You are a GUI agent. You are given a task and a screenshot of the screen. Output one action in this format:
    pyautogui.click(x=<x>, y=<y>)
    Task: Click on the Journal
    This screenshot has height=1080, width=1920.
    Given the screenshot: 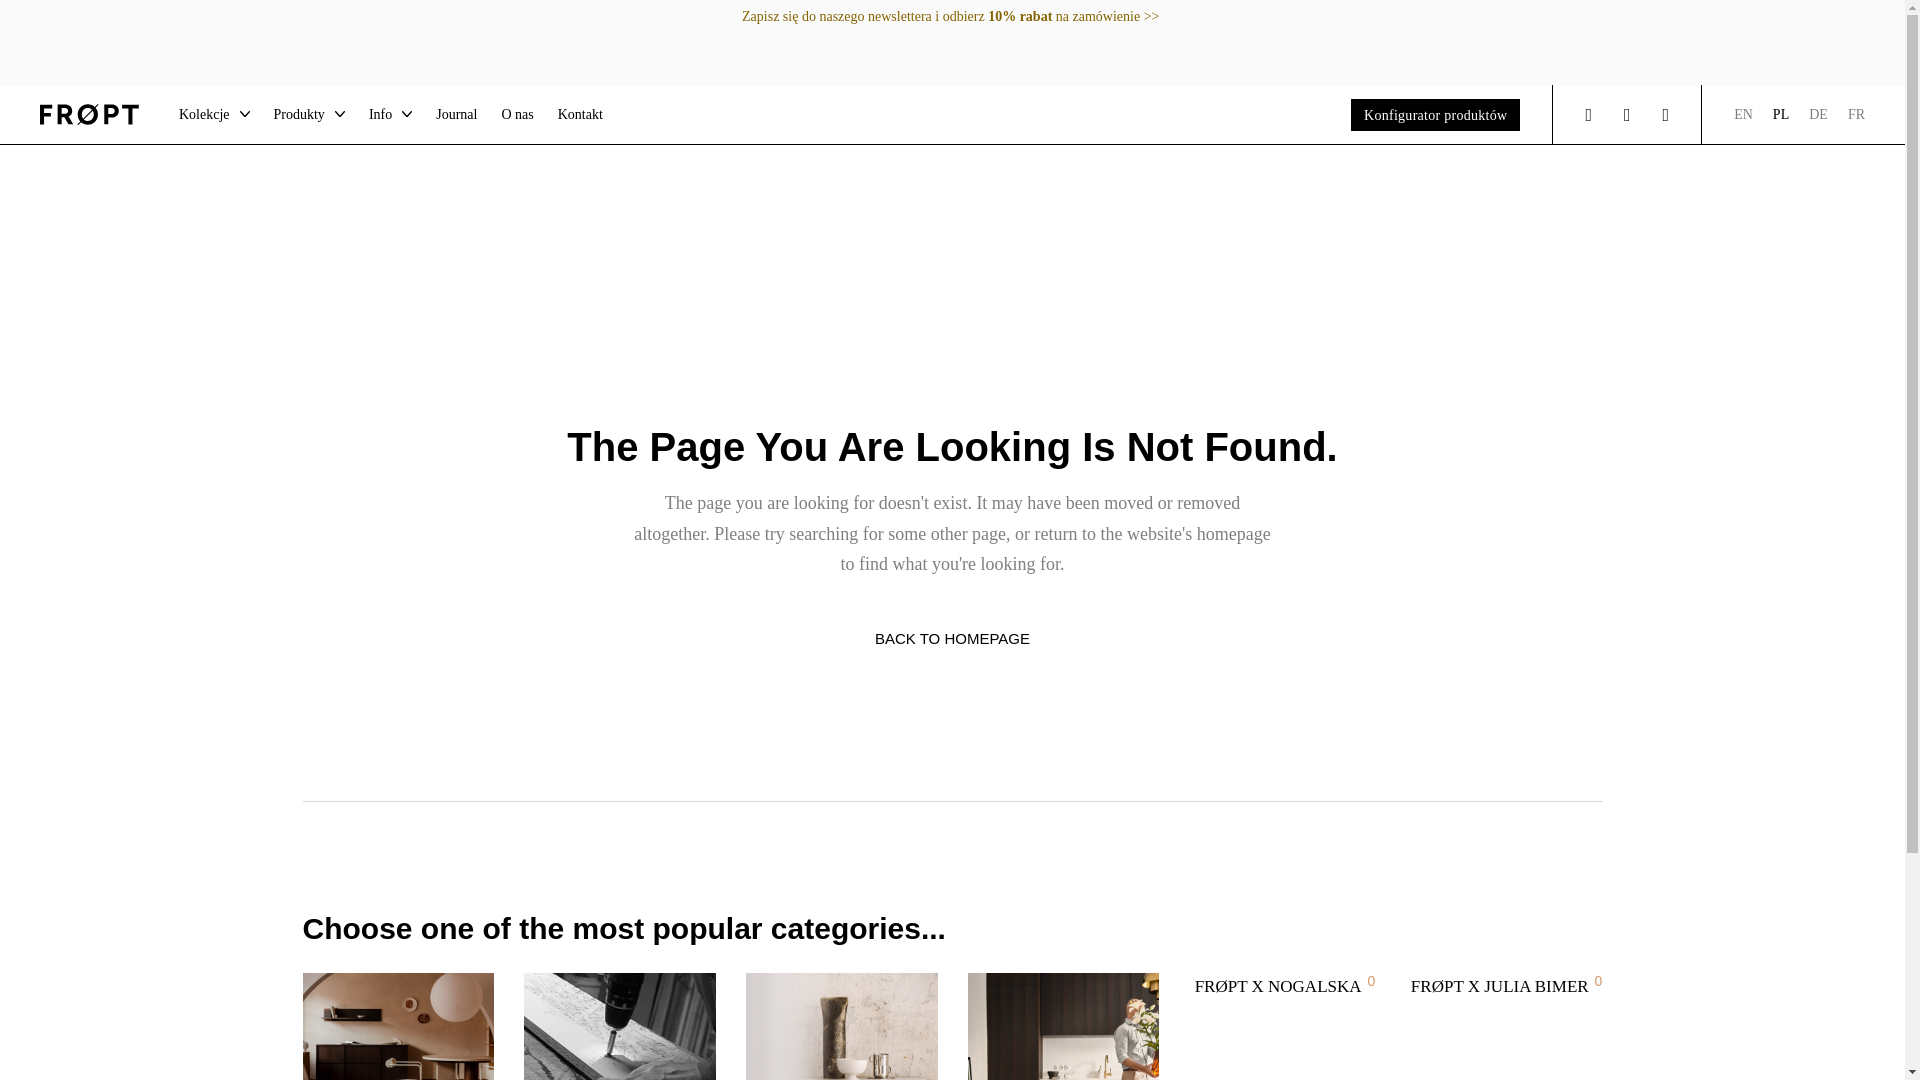 What is the action you would take?
    pyautogui.click(x=456, y=114)
    